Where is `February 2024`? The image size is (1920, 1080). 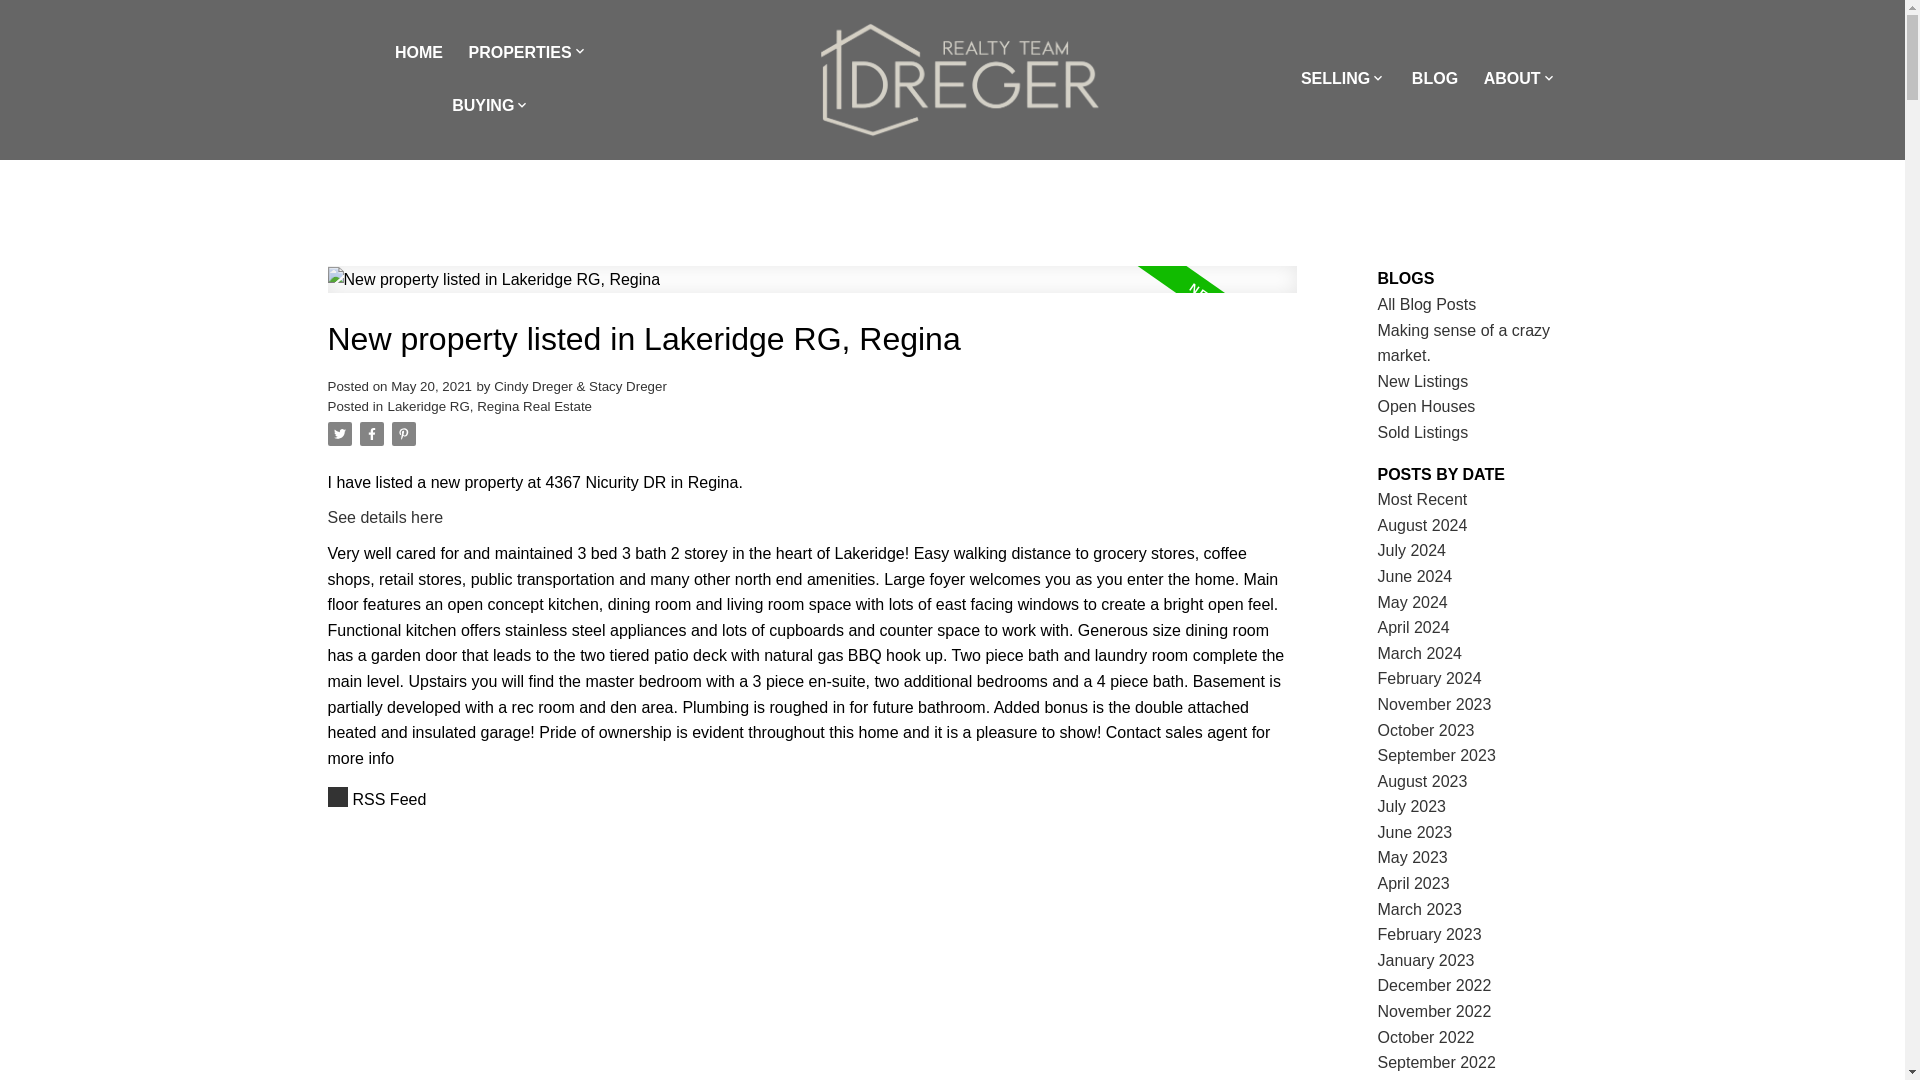
February 2024 is located at coordinates (1430, 678).